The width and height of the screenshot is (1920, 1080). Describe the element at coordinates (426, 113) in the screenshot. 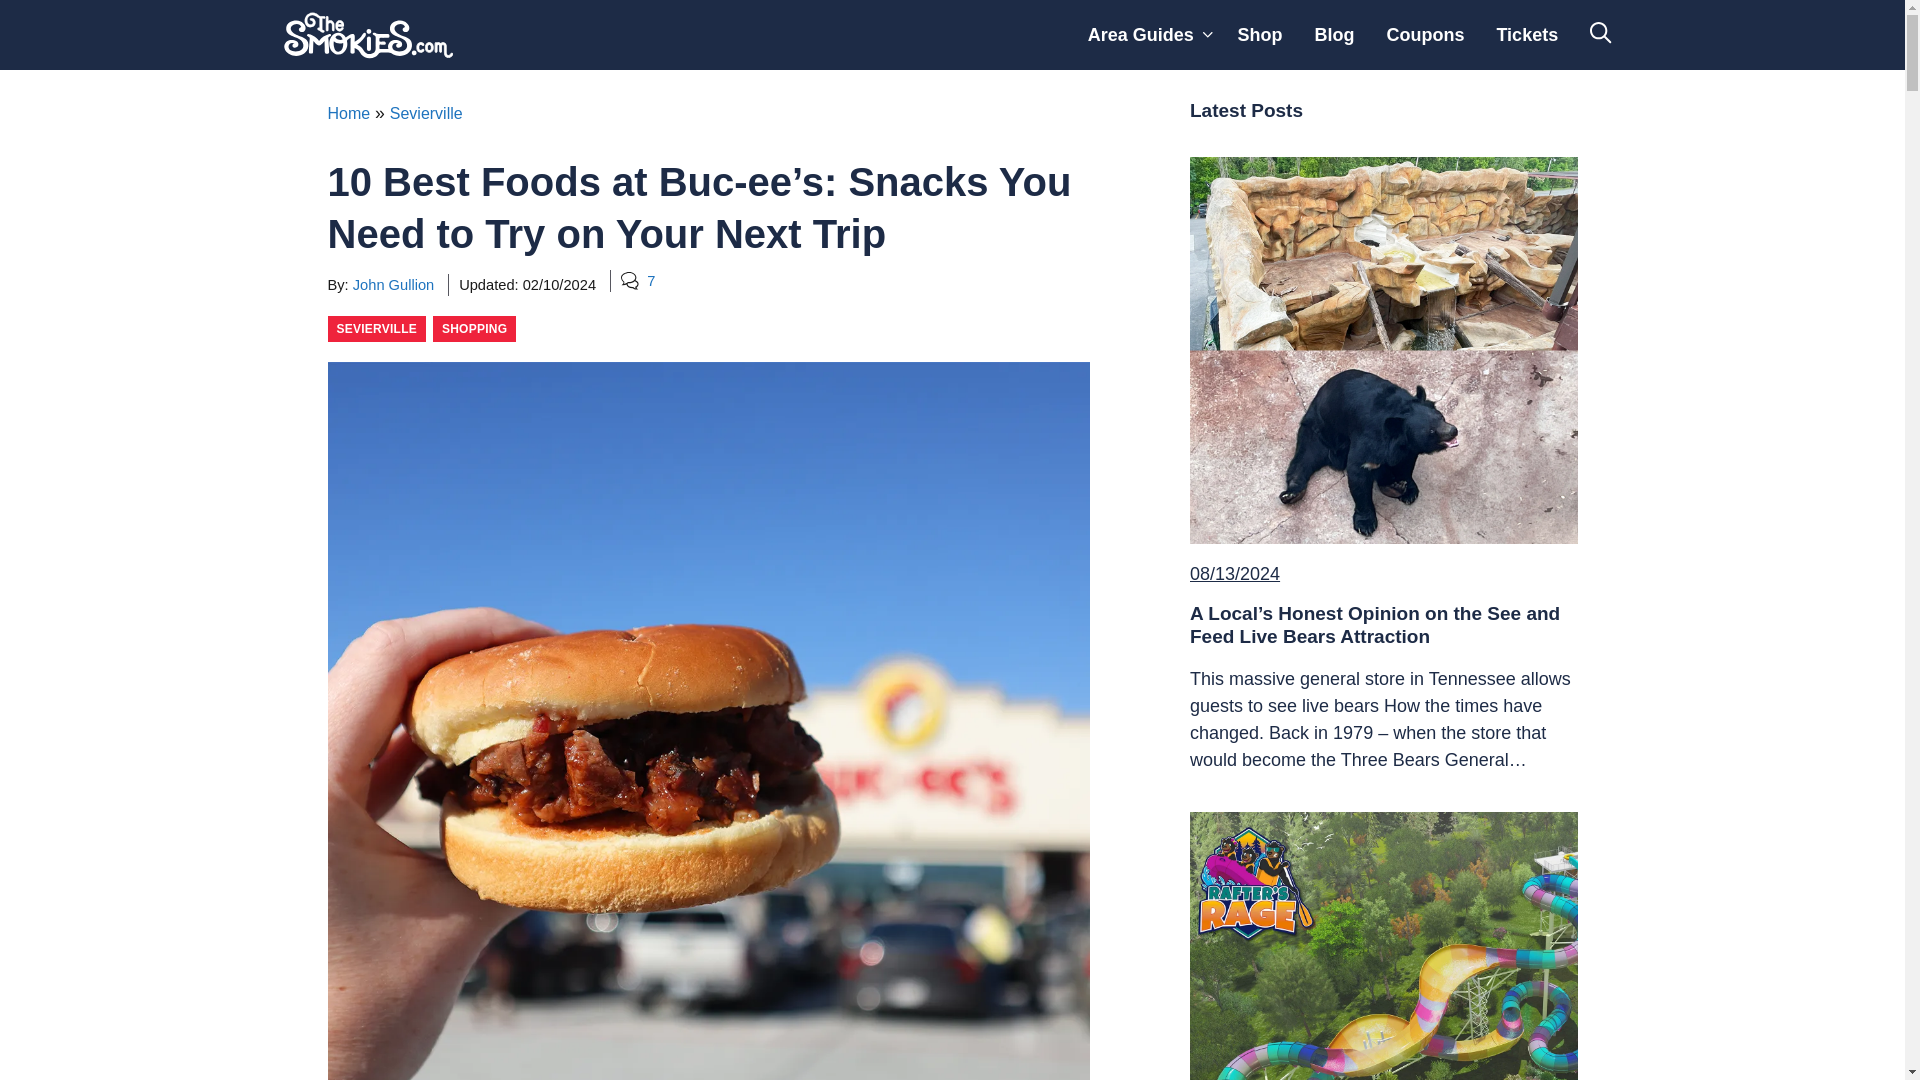

I see `Sevierville` at that location.